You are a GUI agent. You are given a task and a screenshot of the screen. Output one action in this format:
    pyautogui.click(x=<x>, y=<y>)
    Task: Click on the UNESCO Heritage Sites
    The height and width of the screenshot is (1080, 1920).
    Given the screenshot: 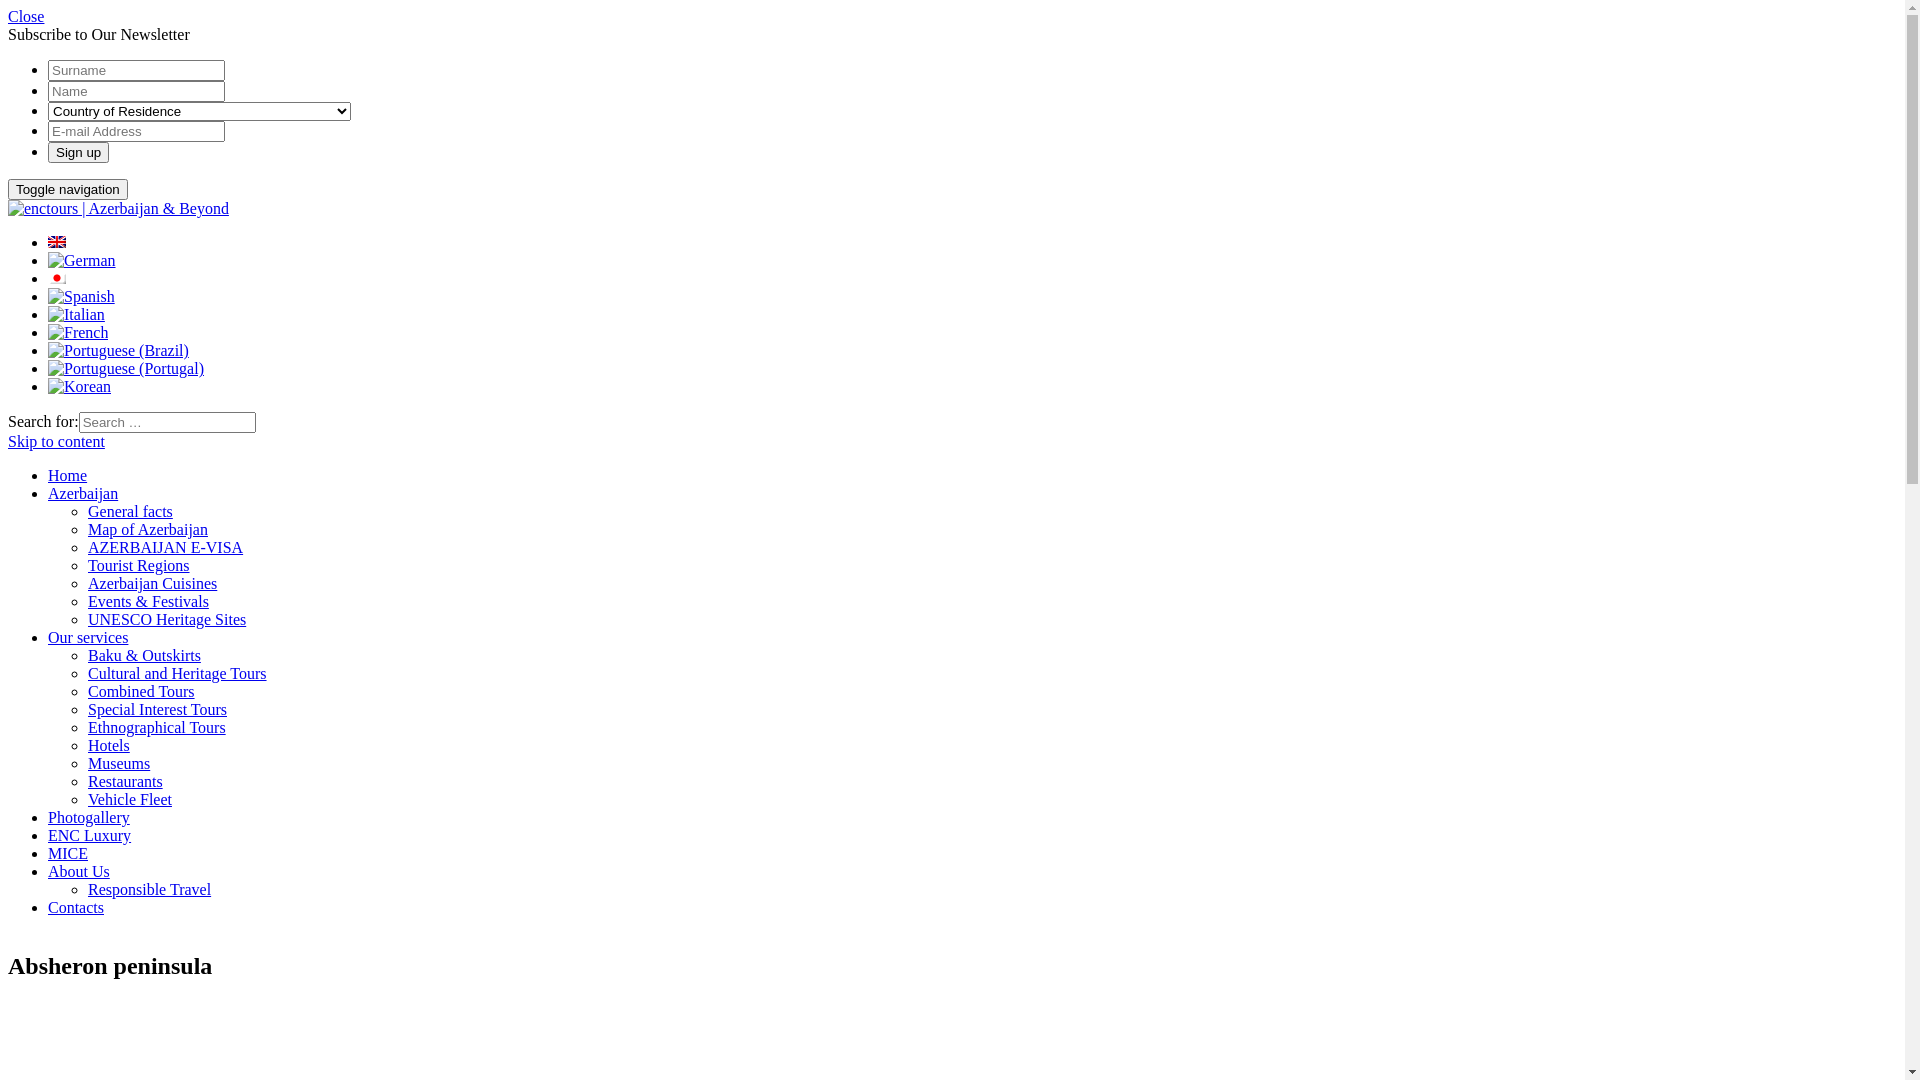 What is the action you would take?
    pyautogui.click(x=166, y=620)
    